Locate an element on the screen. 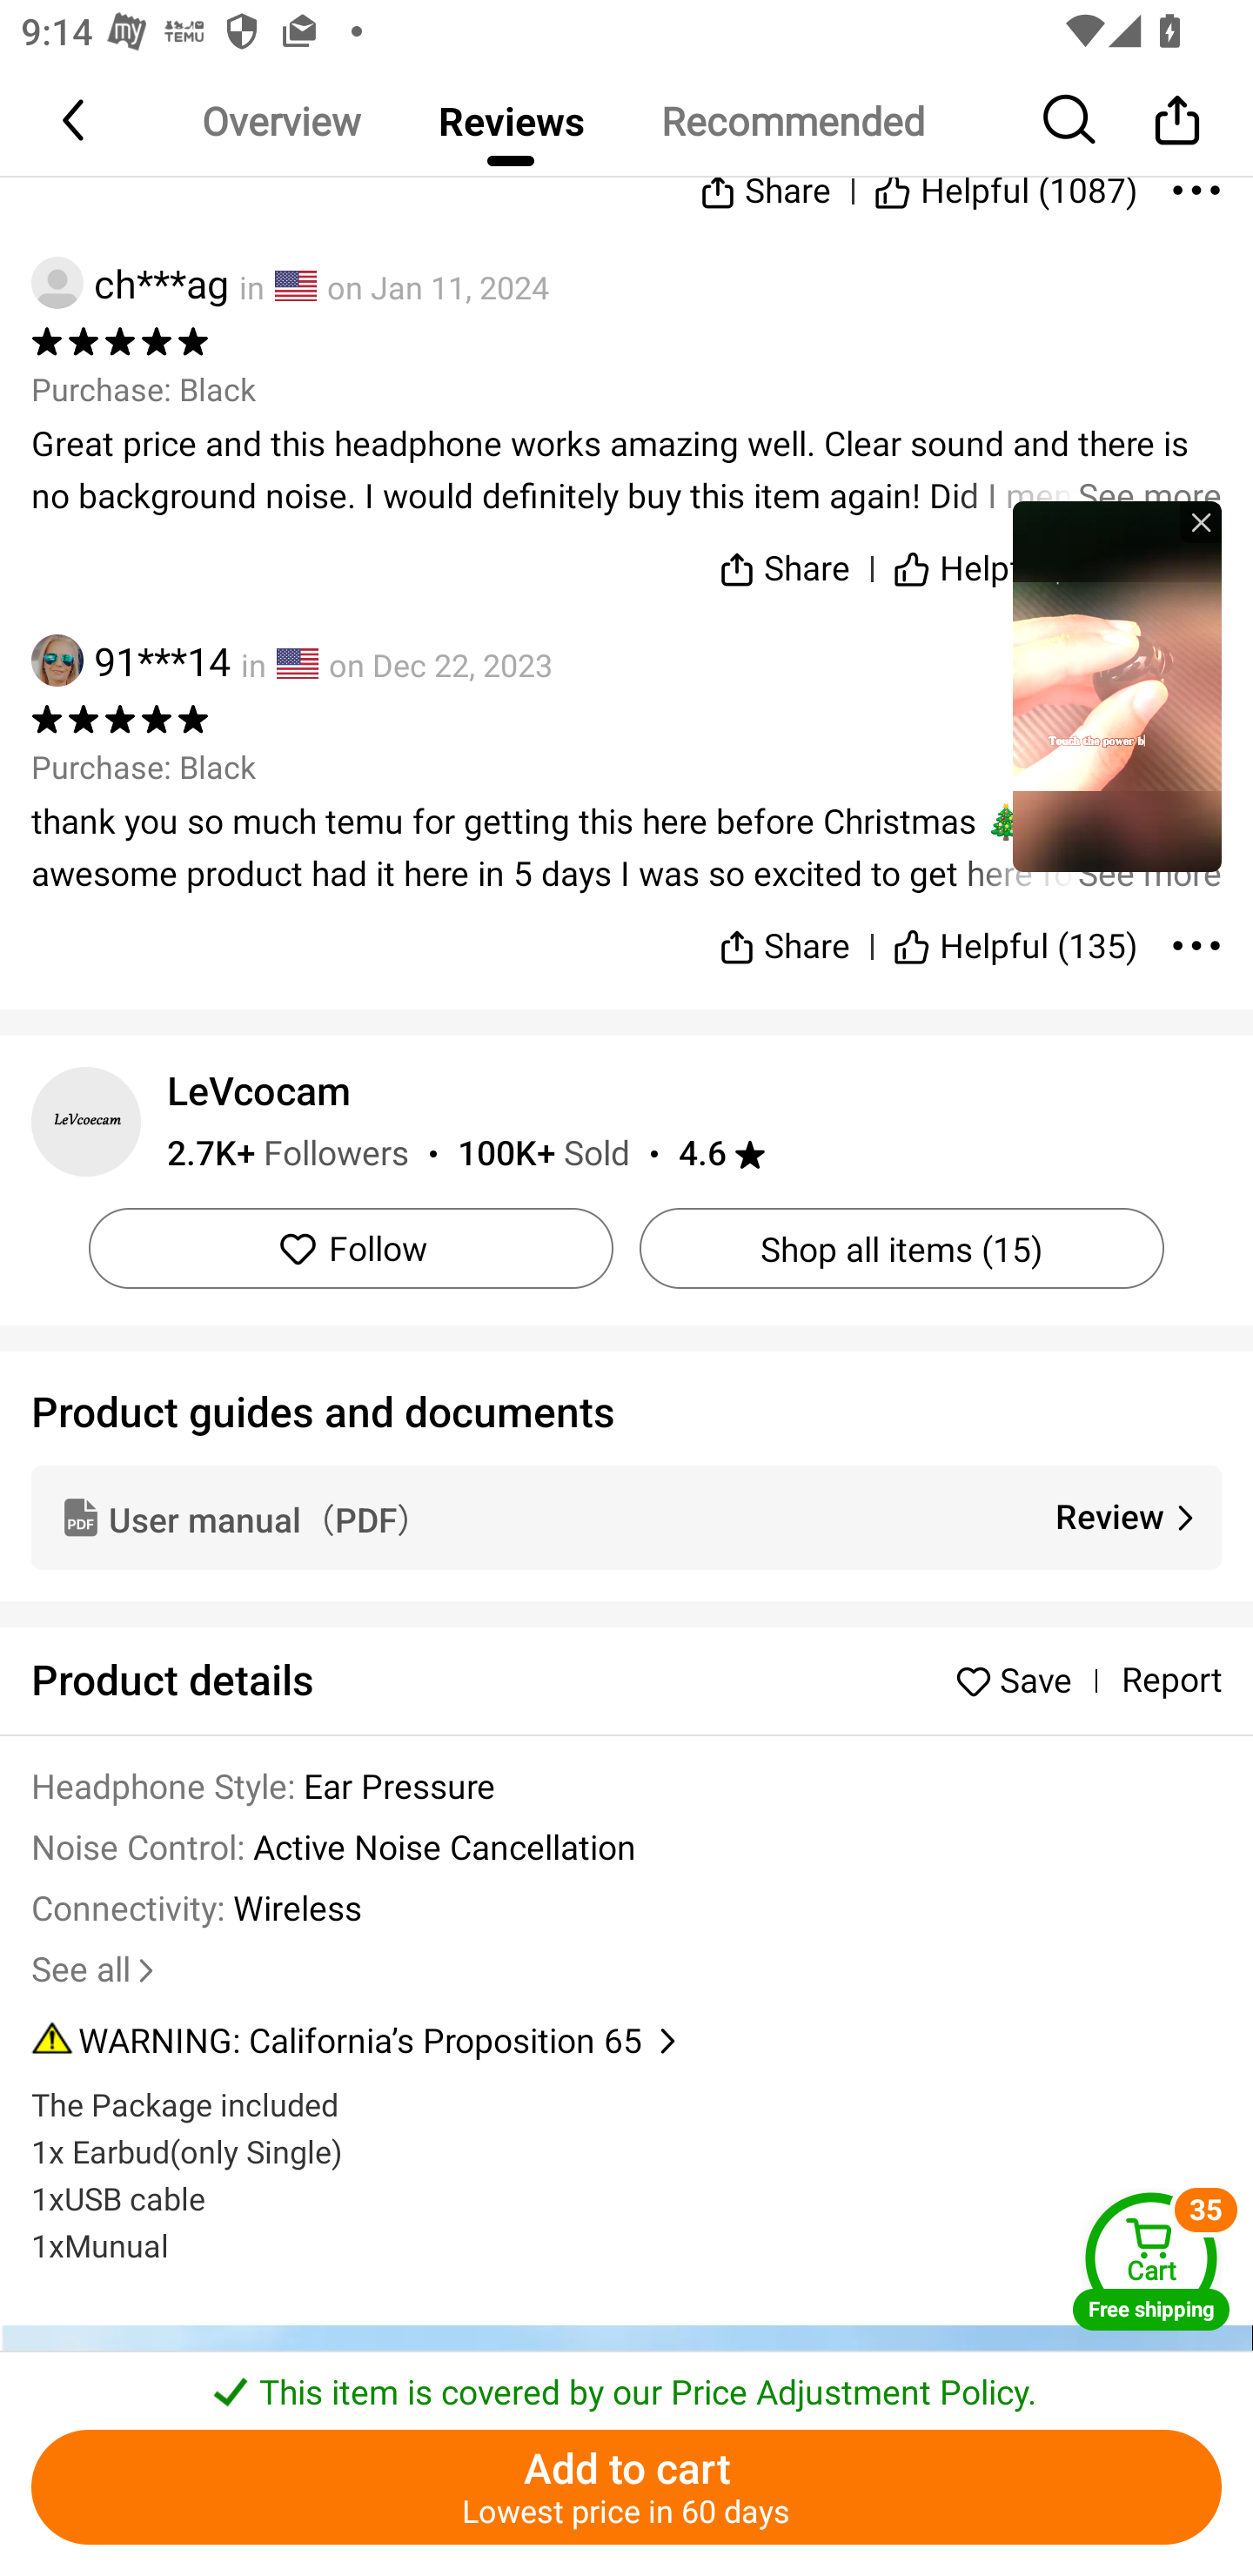 This screenshot has height=2576, width=1253. Report is located at coordinates (1171, 1680).